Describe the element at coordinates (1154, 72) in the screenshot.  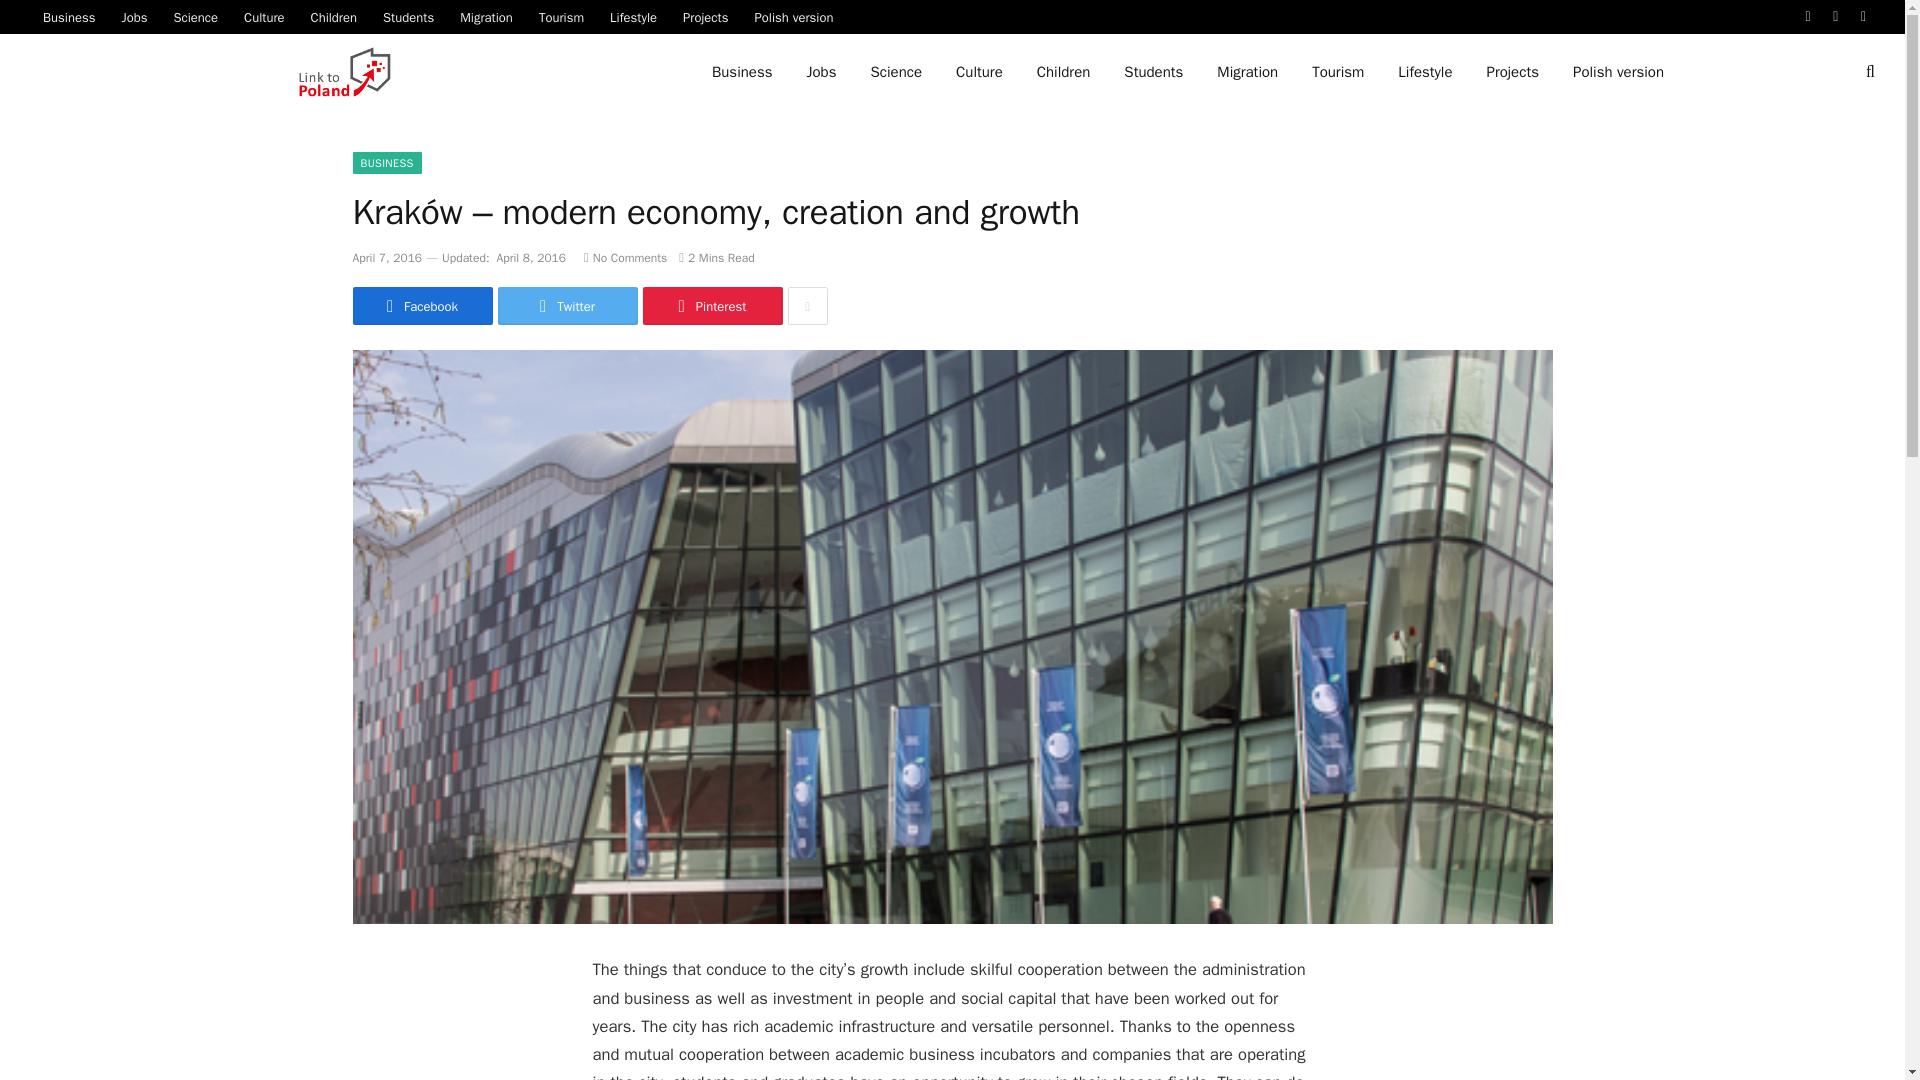
I see `Students` at that location.